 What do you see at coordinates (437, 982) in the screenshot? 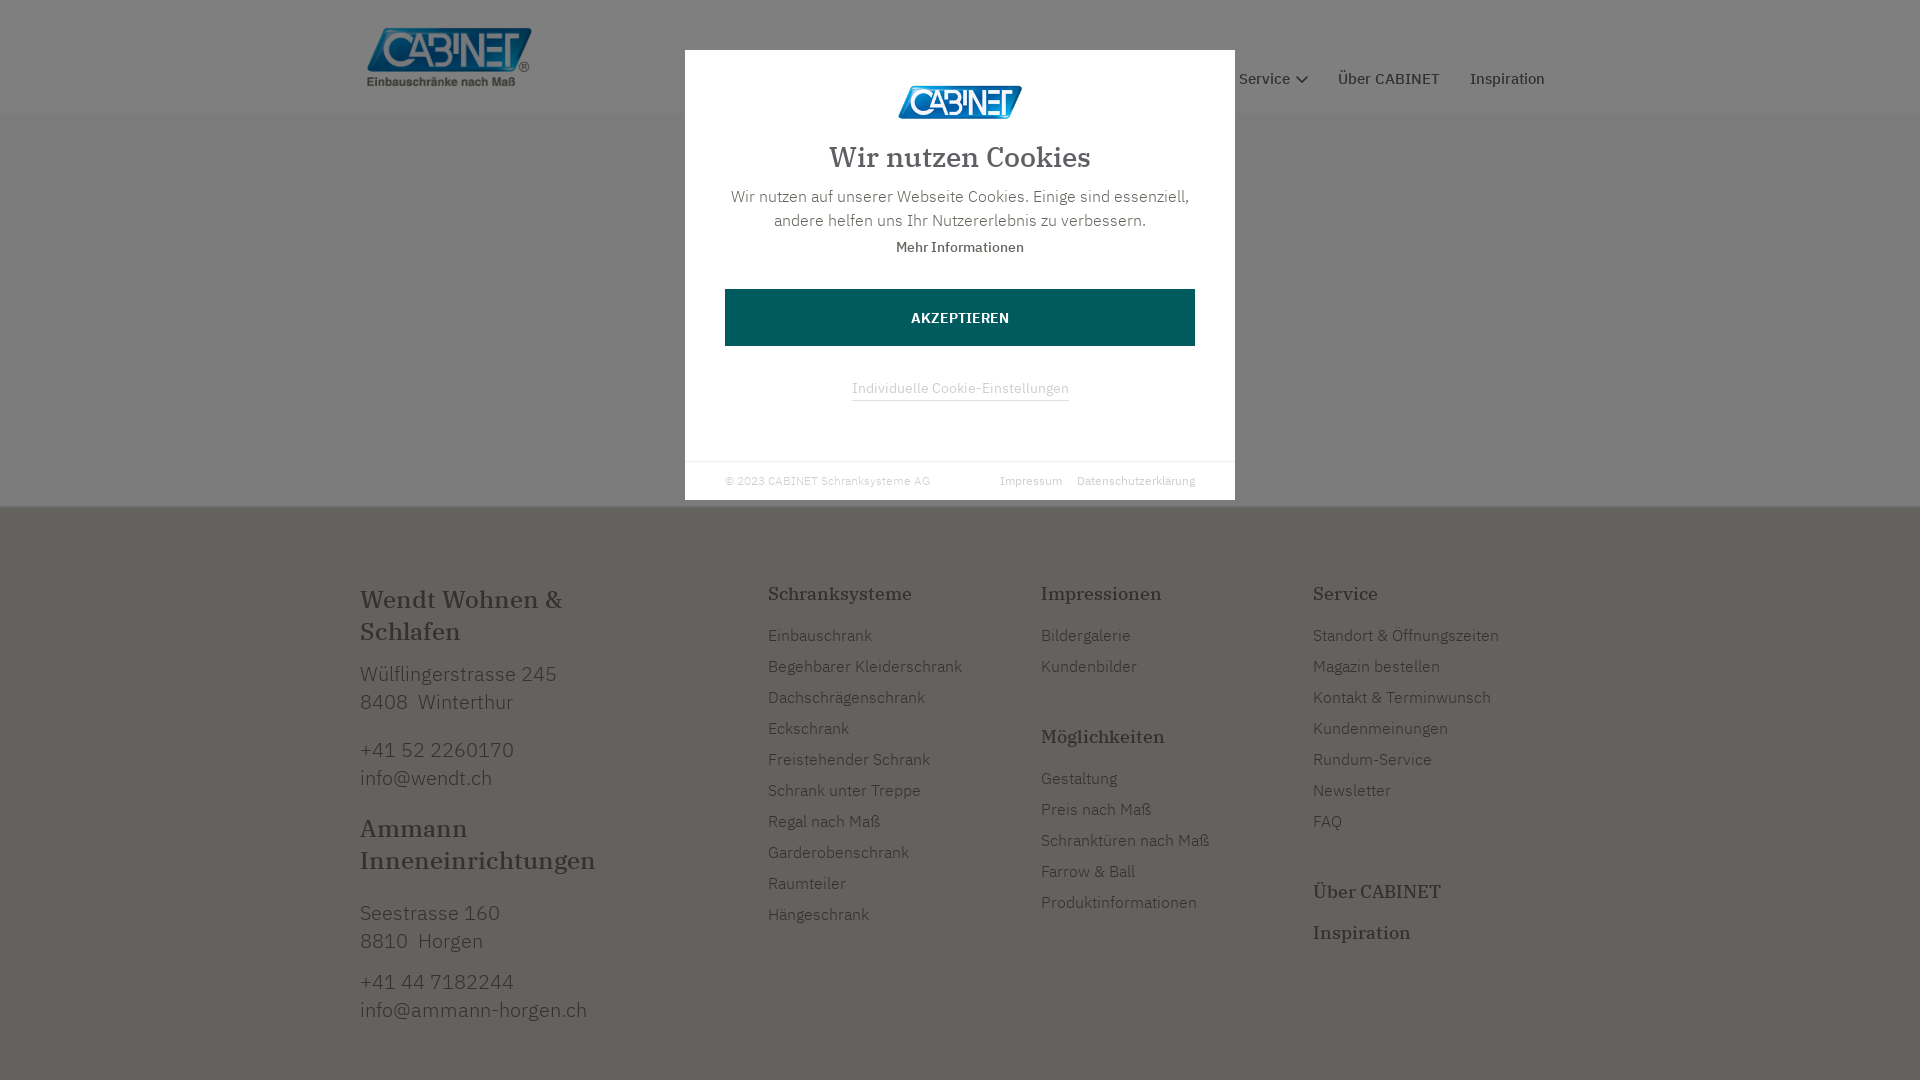
I see `+41 44 7182244` at bounding box center [437, 982].